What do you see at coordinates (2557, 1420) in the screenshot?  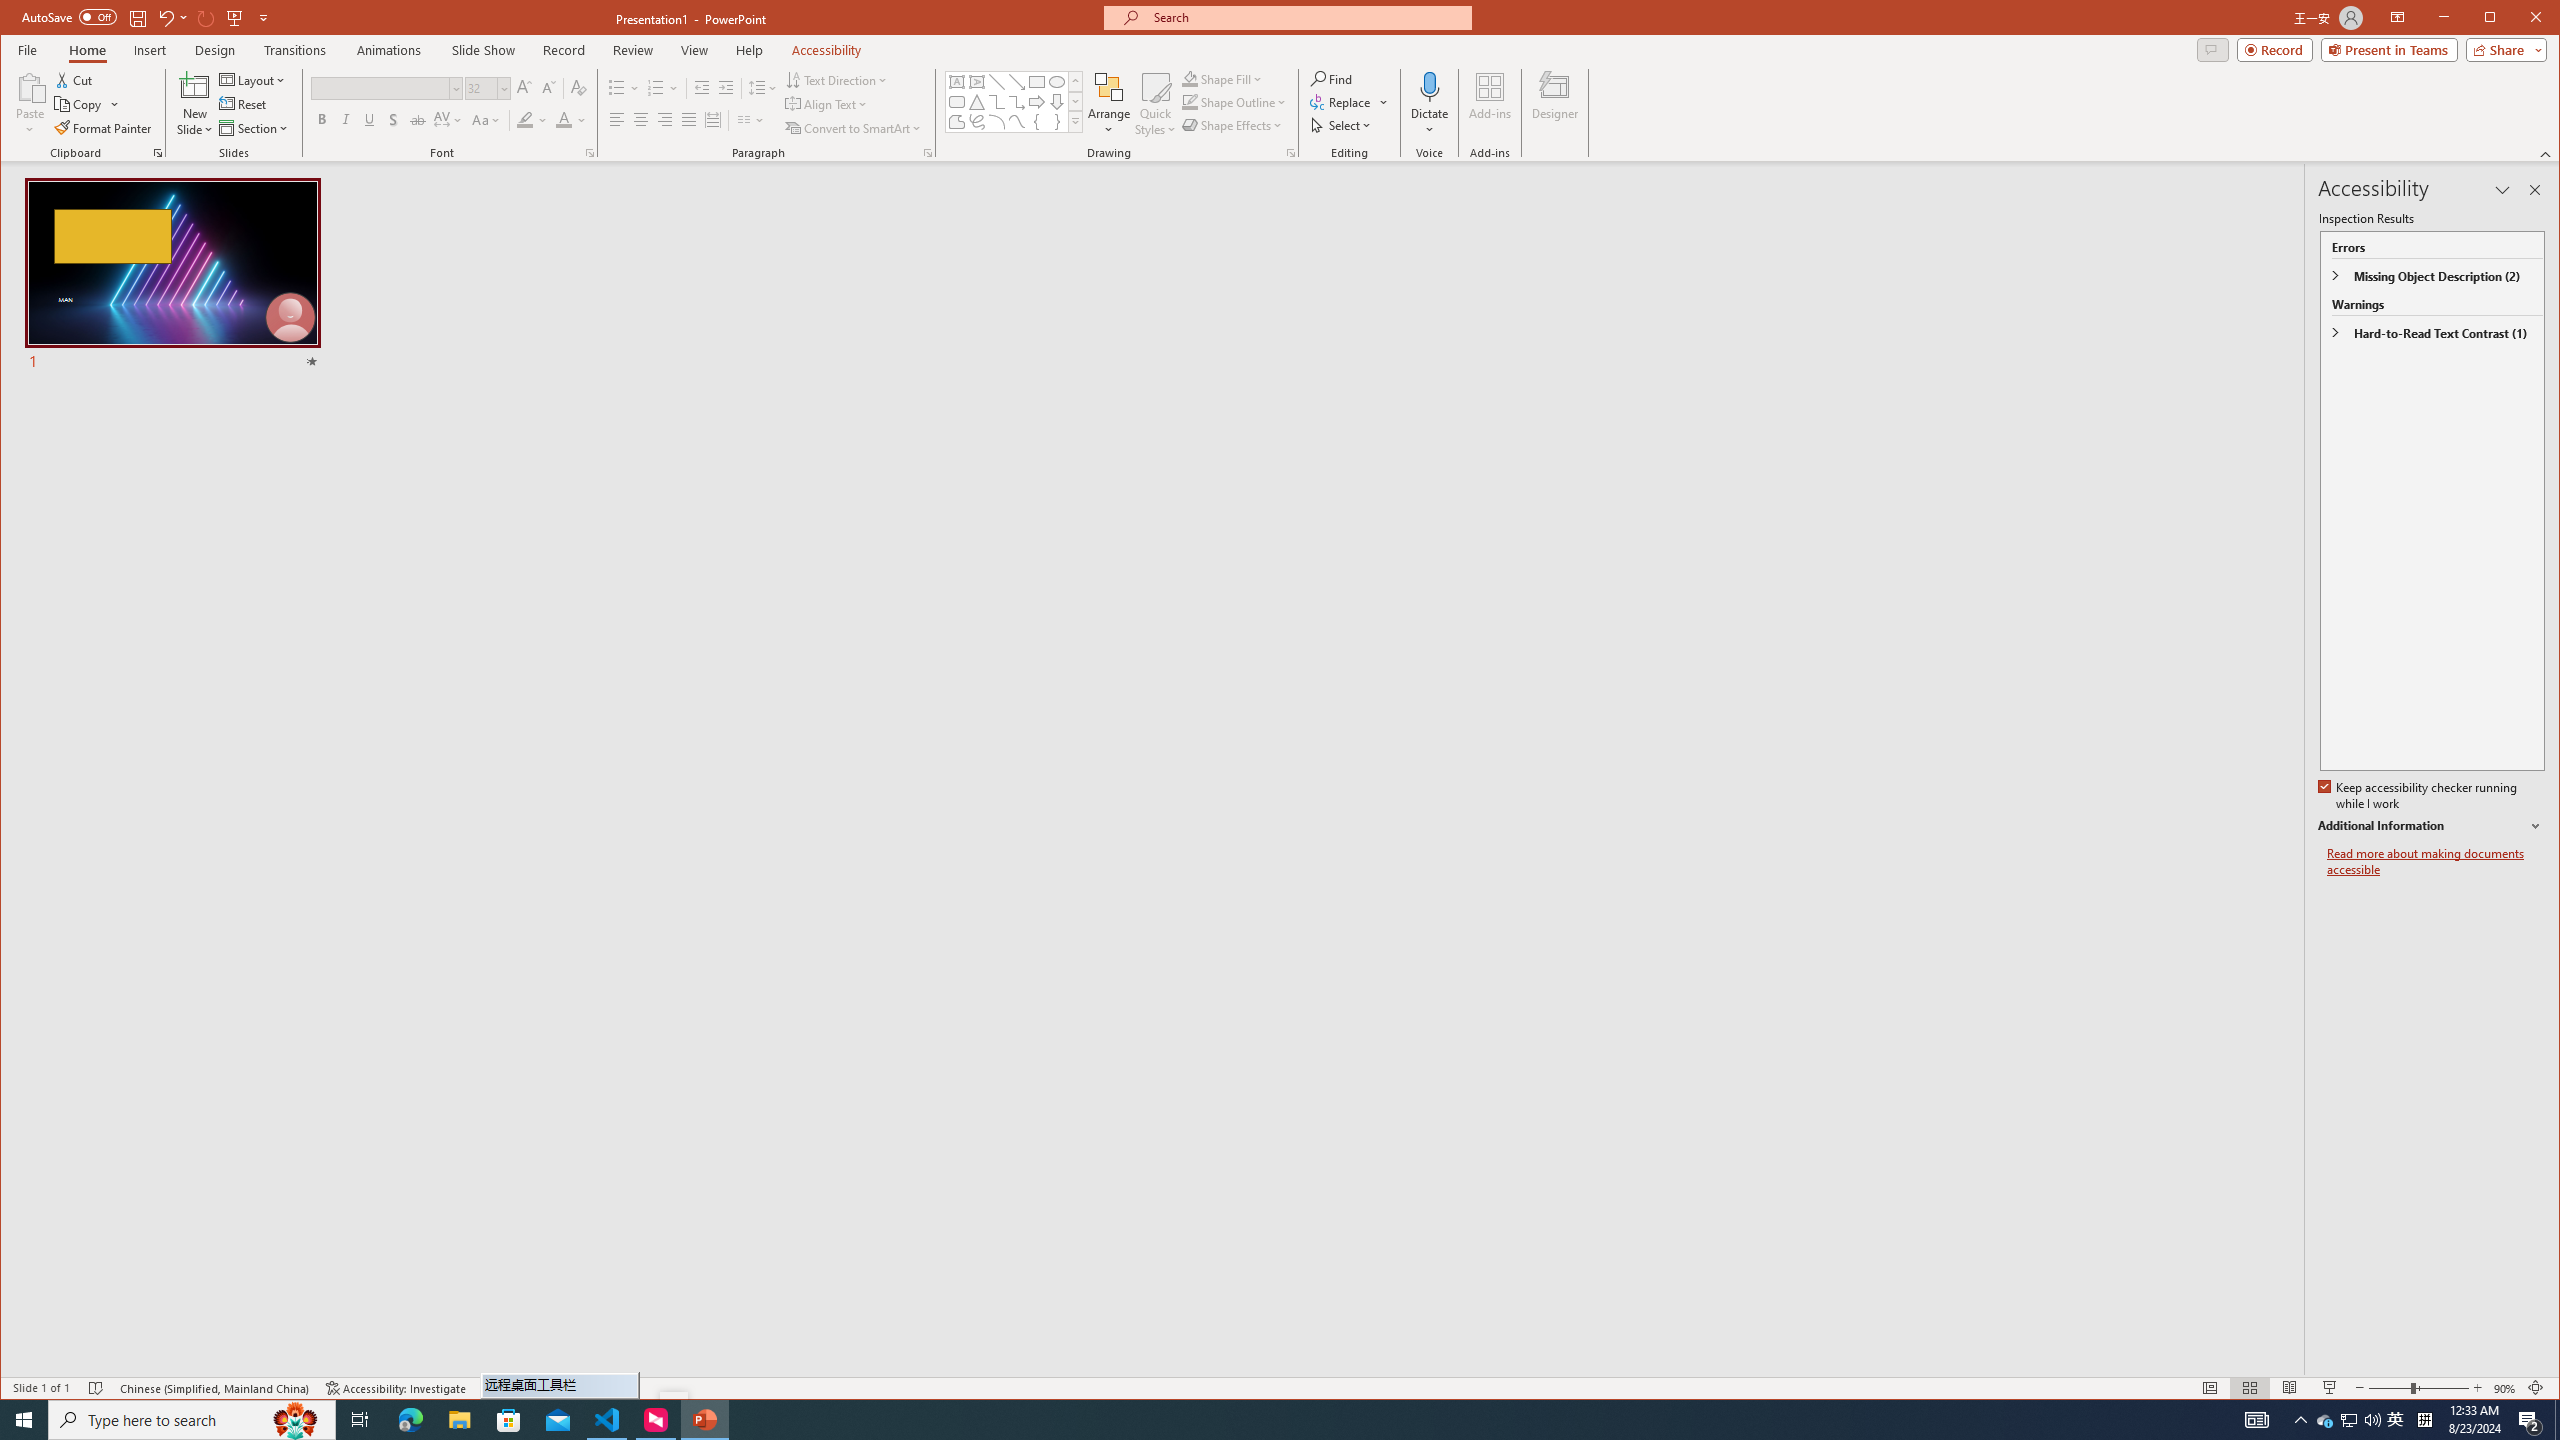 I see `Maximize` at bounding box center [2557, 1420].